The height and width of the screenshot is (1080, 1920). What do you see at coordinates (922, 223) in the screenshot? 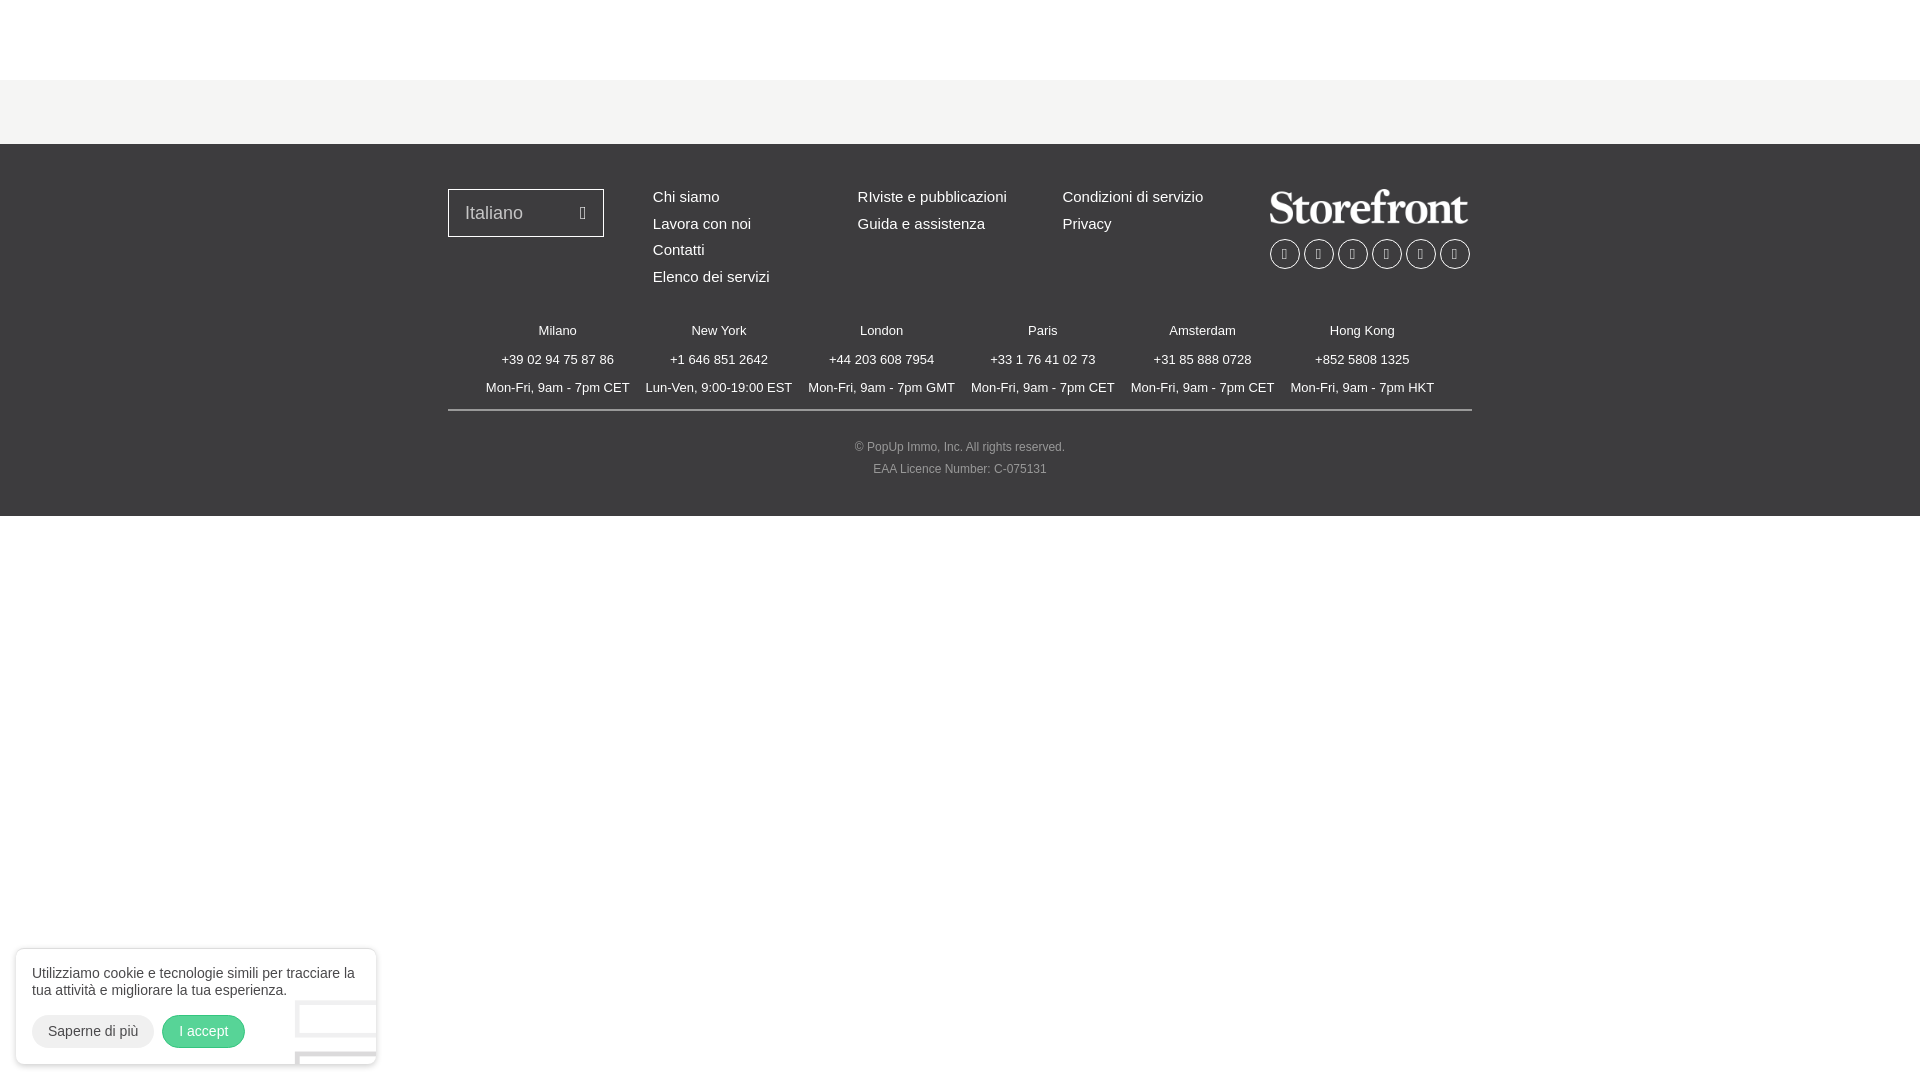
I see `Guida e assistenza` at bounding box center [922, 223].